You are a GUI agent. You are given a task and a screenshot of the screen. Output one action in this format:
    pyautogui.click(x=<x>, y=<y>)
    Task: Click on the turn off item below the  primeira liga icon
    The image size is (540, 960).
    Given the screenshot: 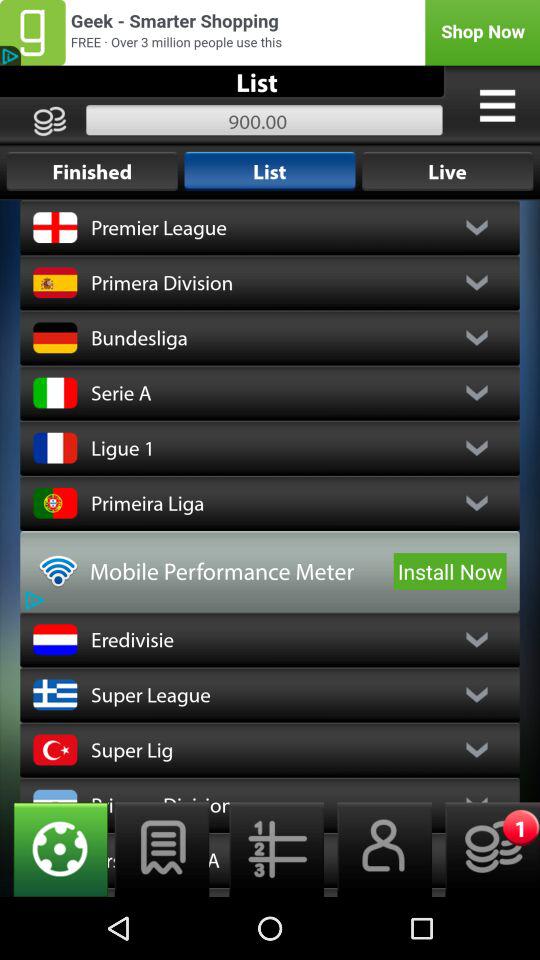 What is the action you would take?
    pyautogui.click(x=450, y=571)
    